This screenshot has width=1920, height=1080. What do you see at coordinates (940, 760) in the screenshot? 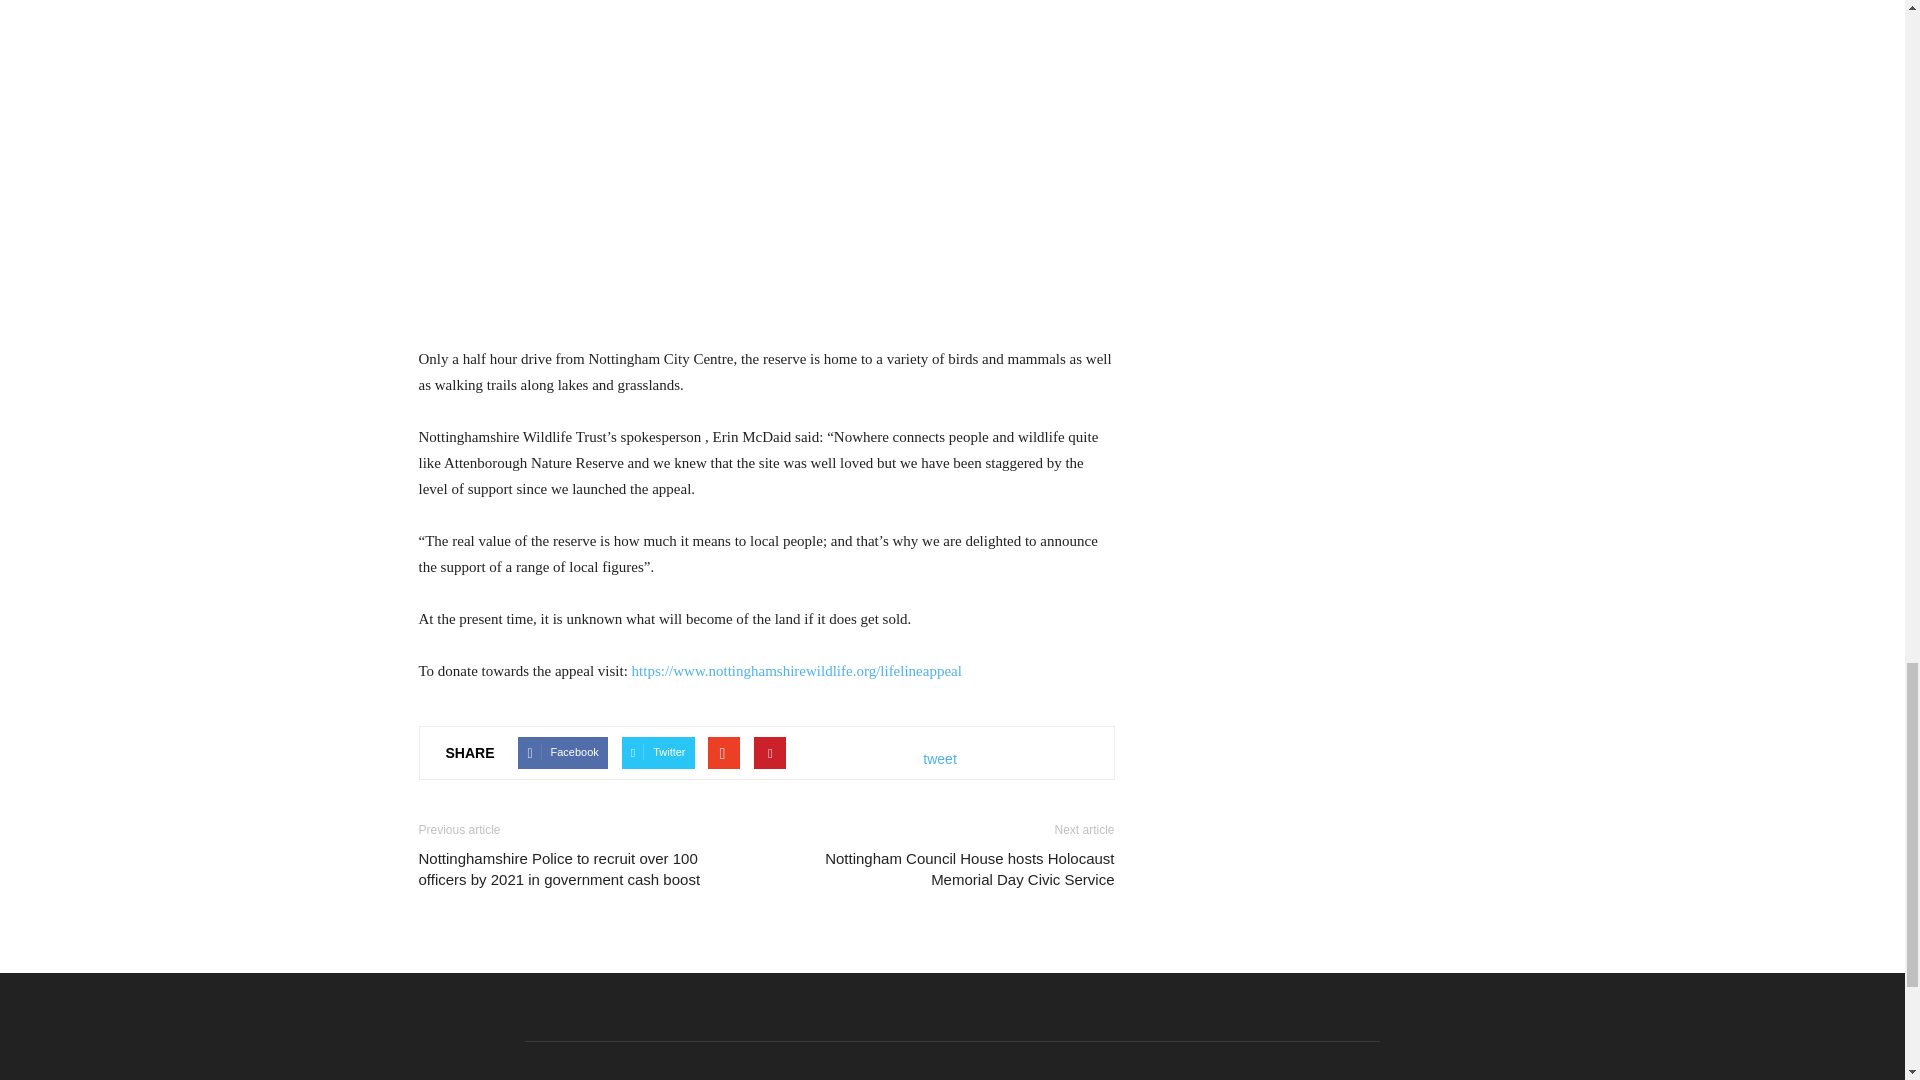
I see `tweet` at bounding box center [940, 760].